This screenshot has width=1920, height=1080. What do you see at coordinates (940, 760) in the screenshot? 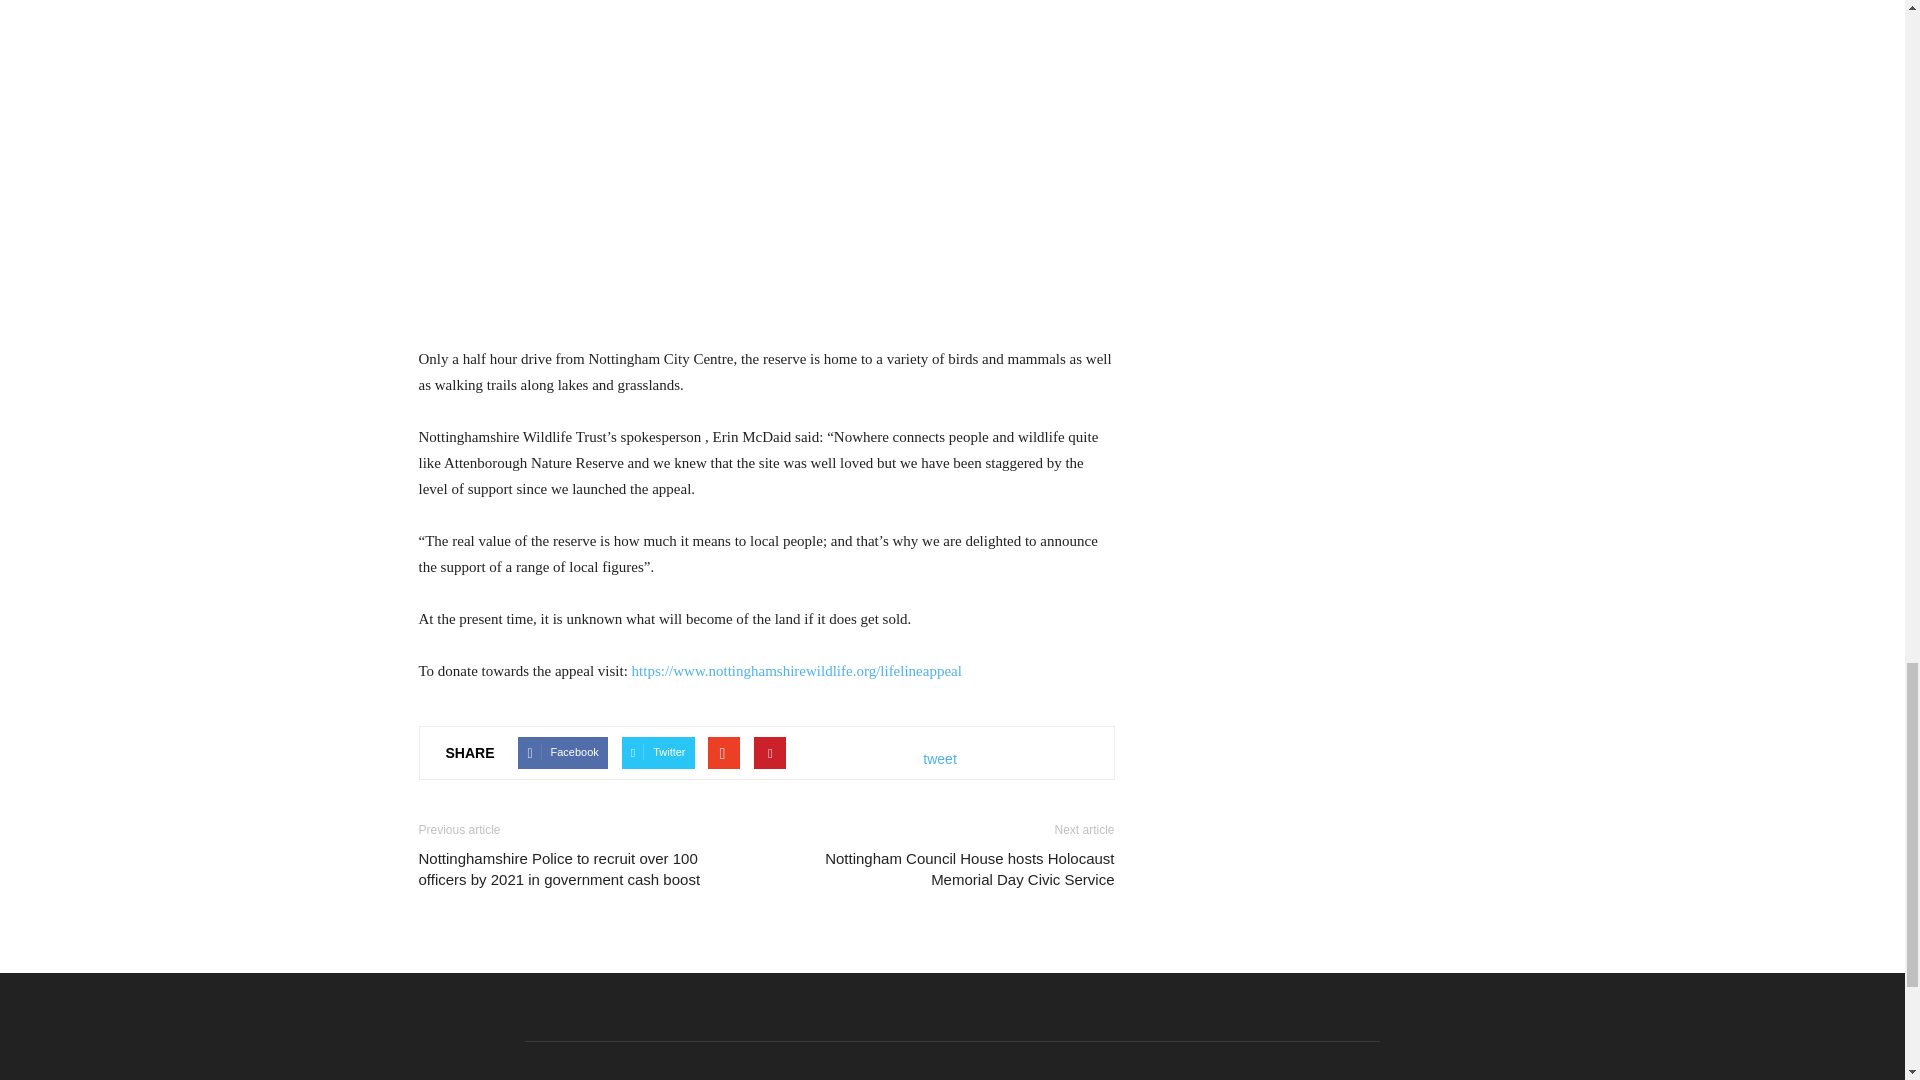
I see `tweet` at bounding box center [940, 760].